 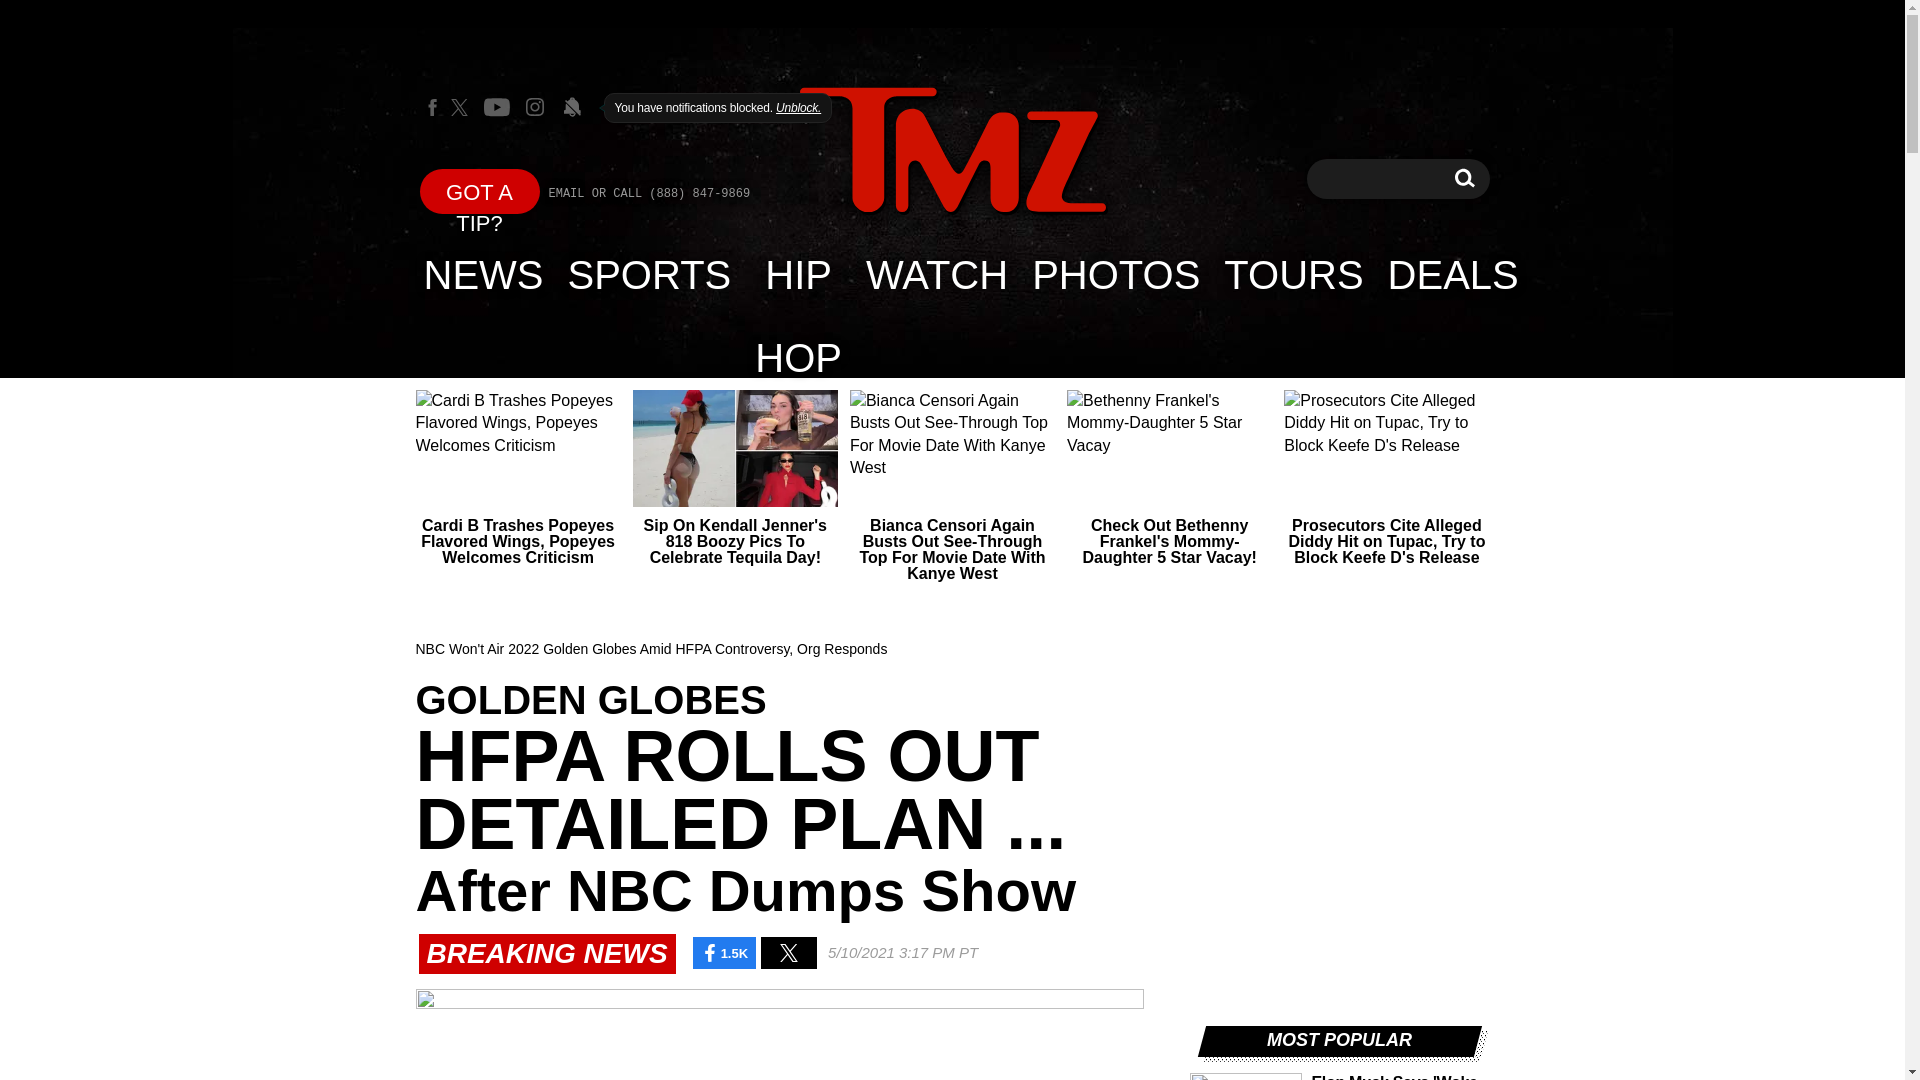 What do you see at coordinates (572, 106) in the screenshot?
I see `You have notifications blocked` at bounding box center [572, 106].